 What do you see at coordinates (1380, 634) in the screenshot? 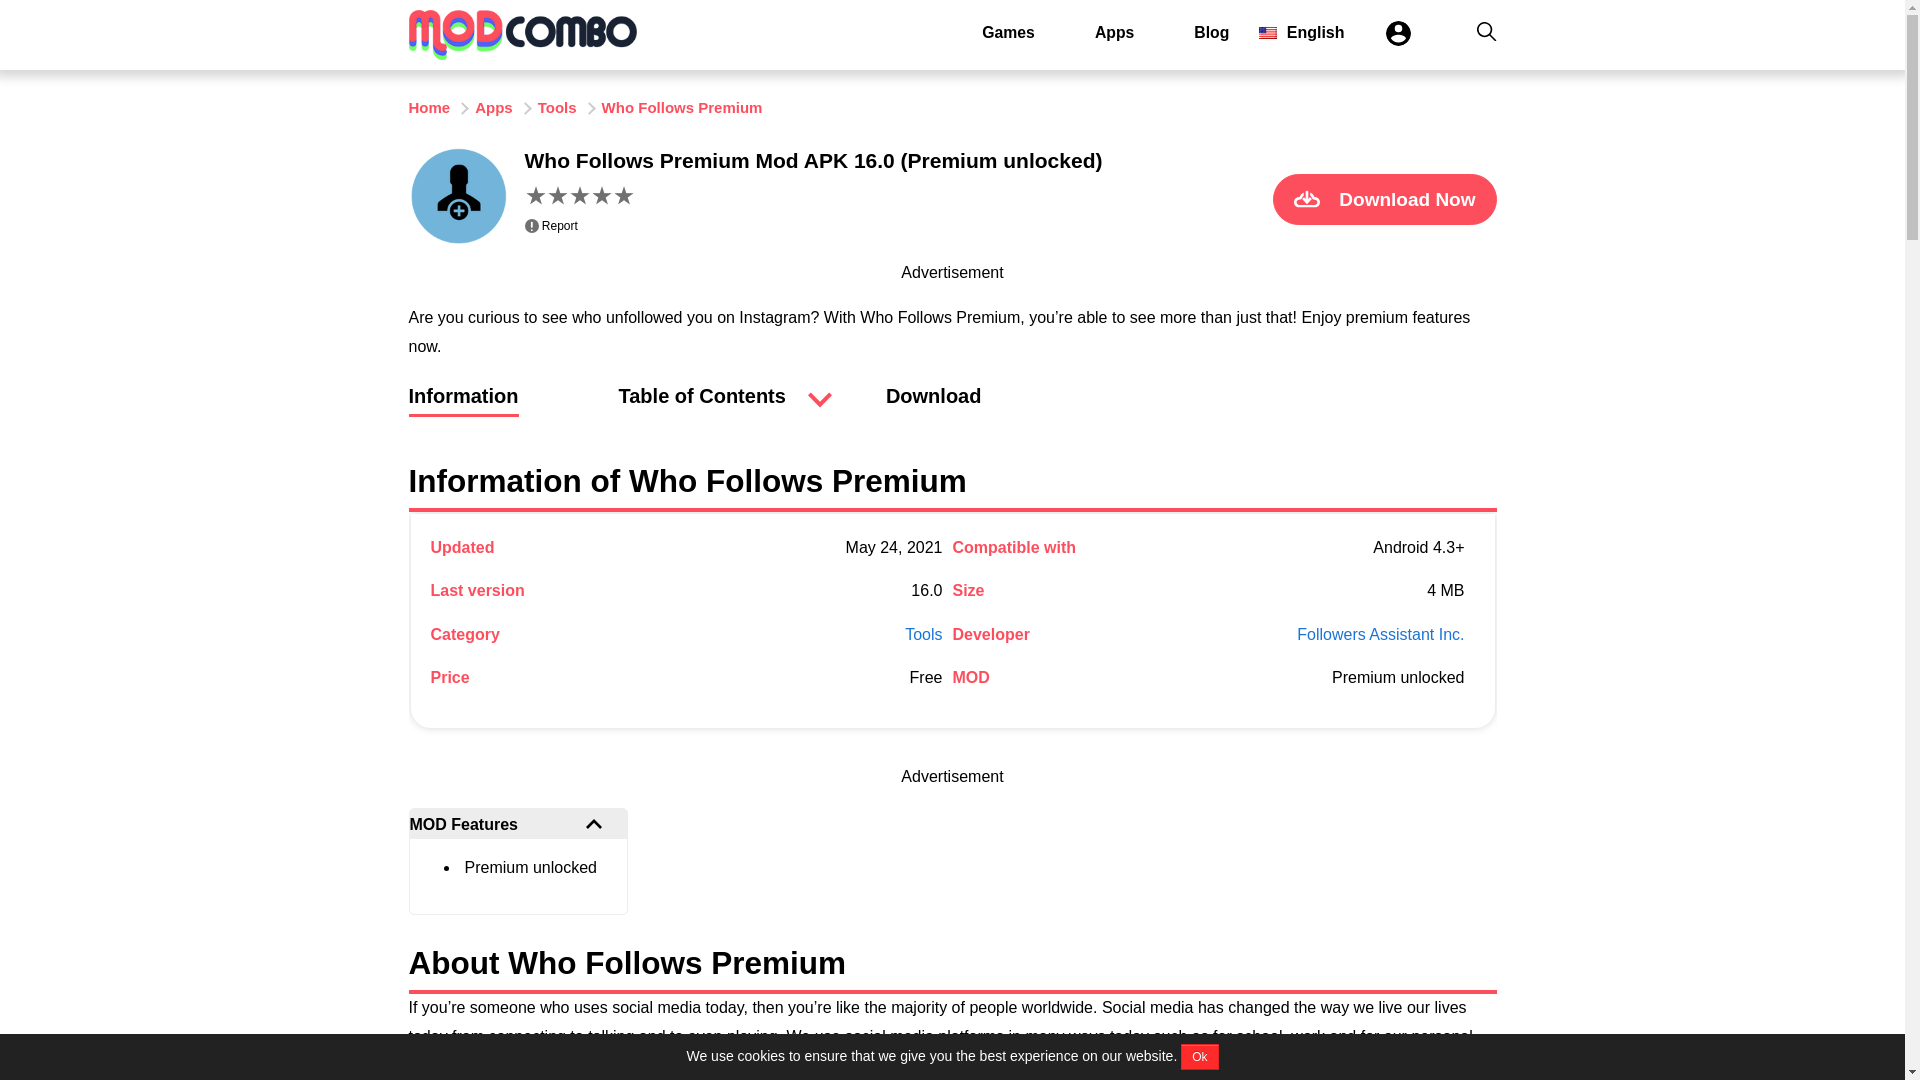
I see `Followers Assistant Inc.` at bounding box center [1380, 634].